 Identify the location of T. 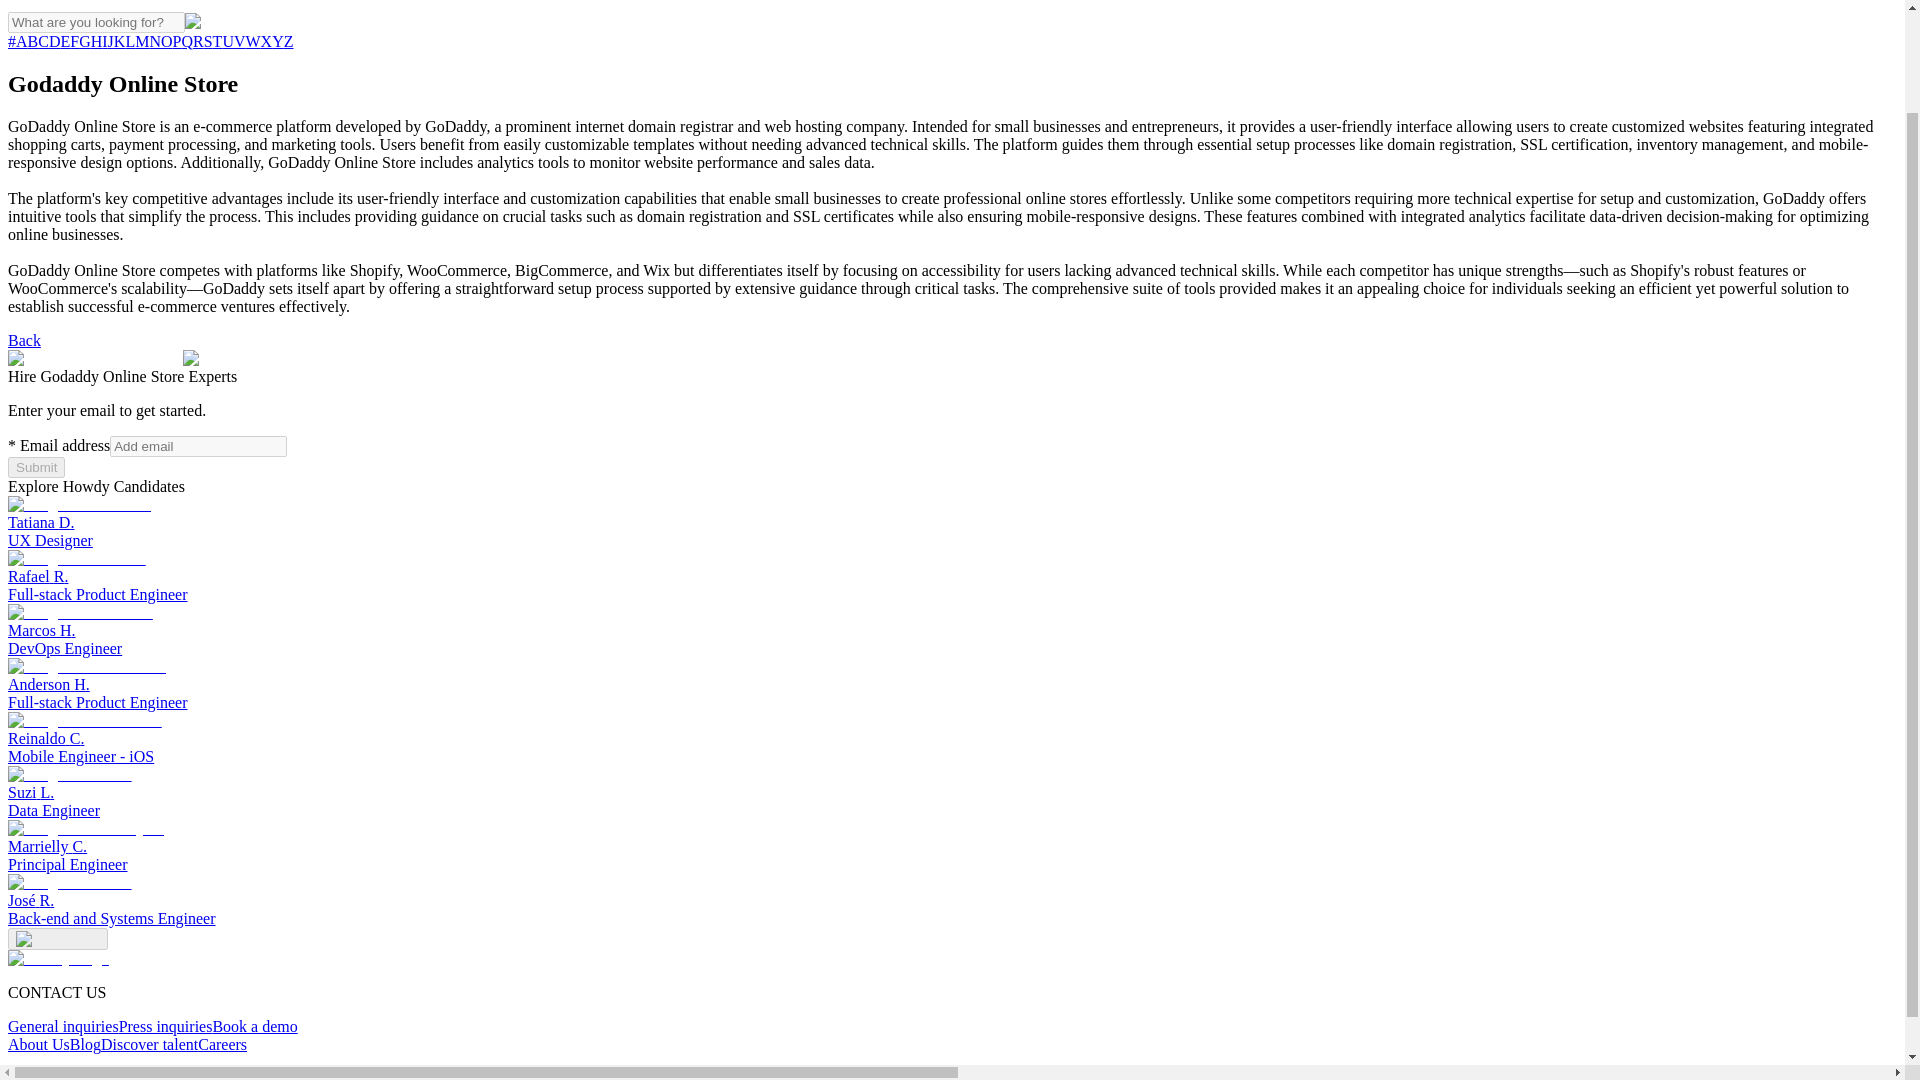
(218, 41).